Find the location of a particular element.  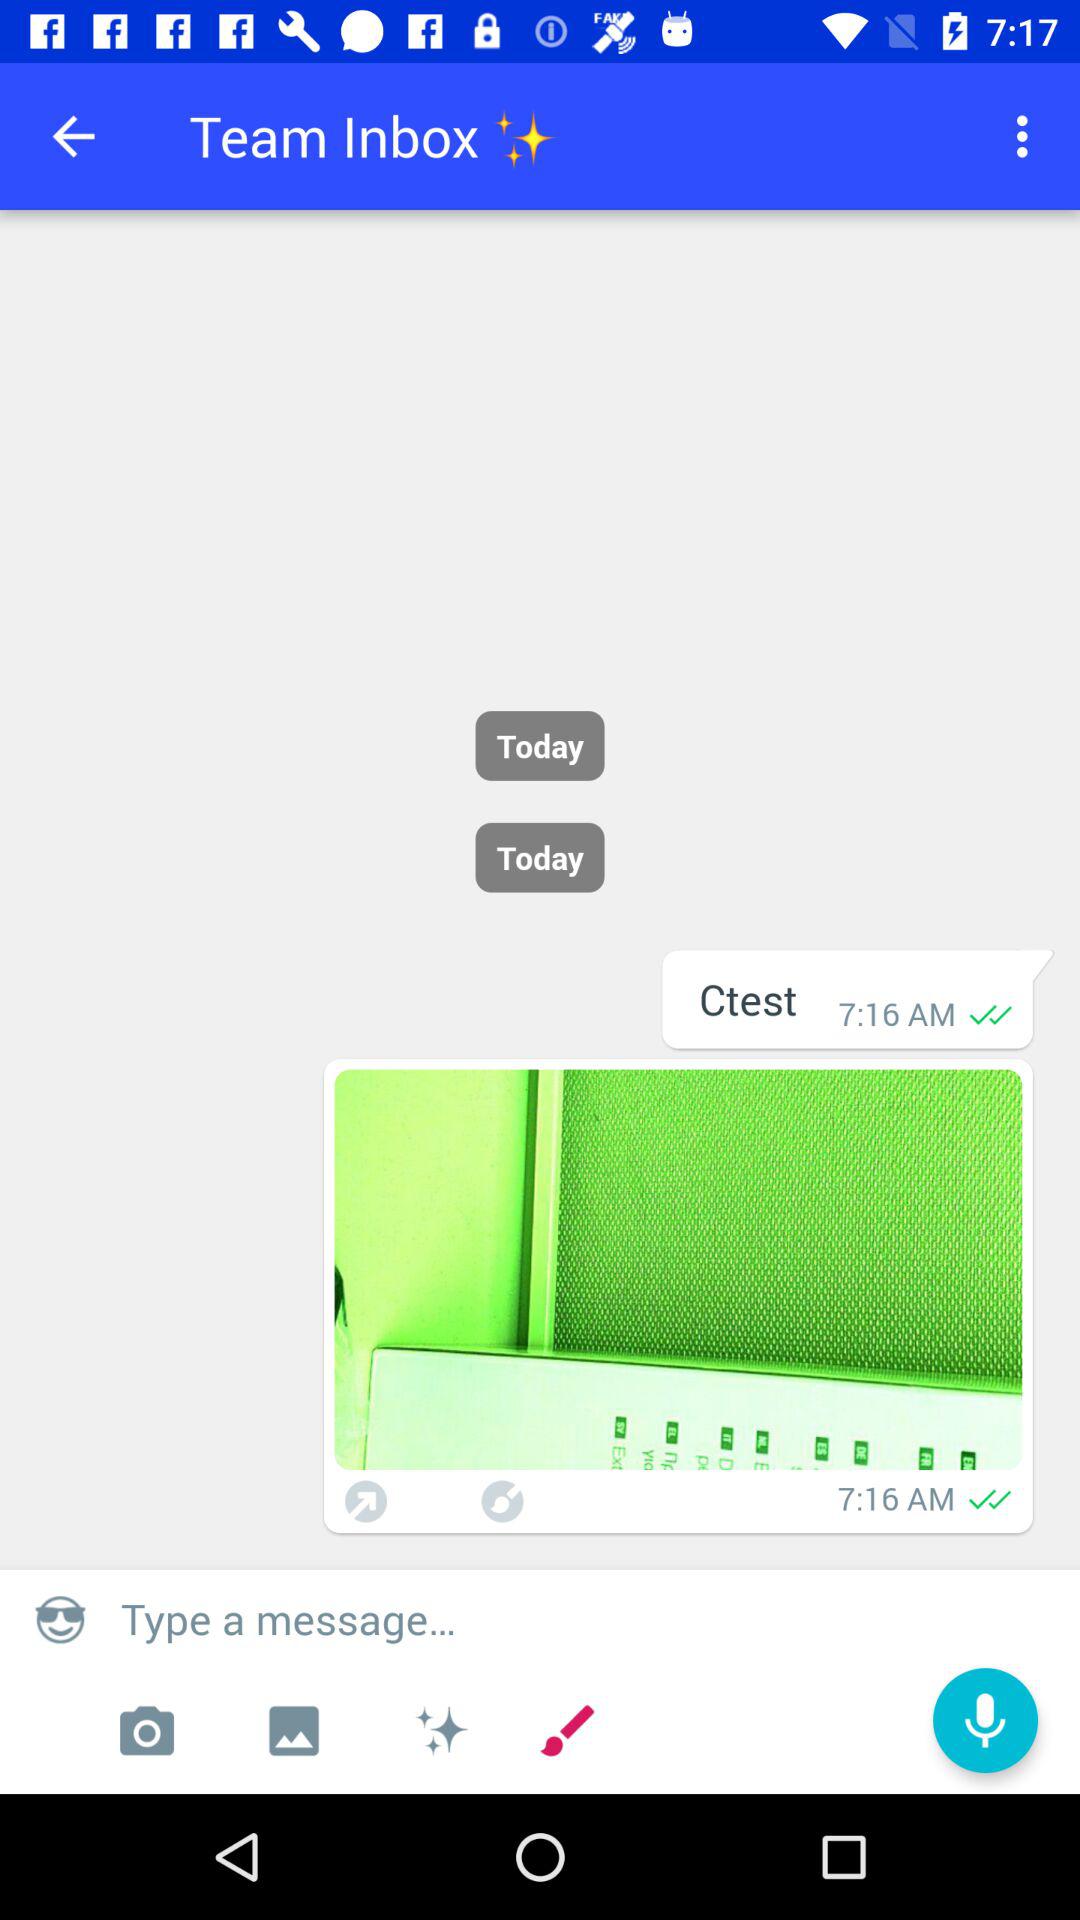

previous page is located at coordinates (74, 136).